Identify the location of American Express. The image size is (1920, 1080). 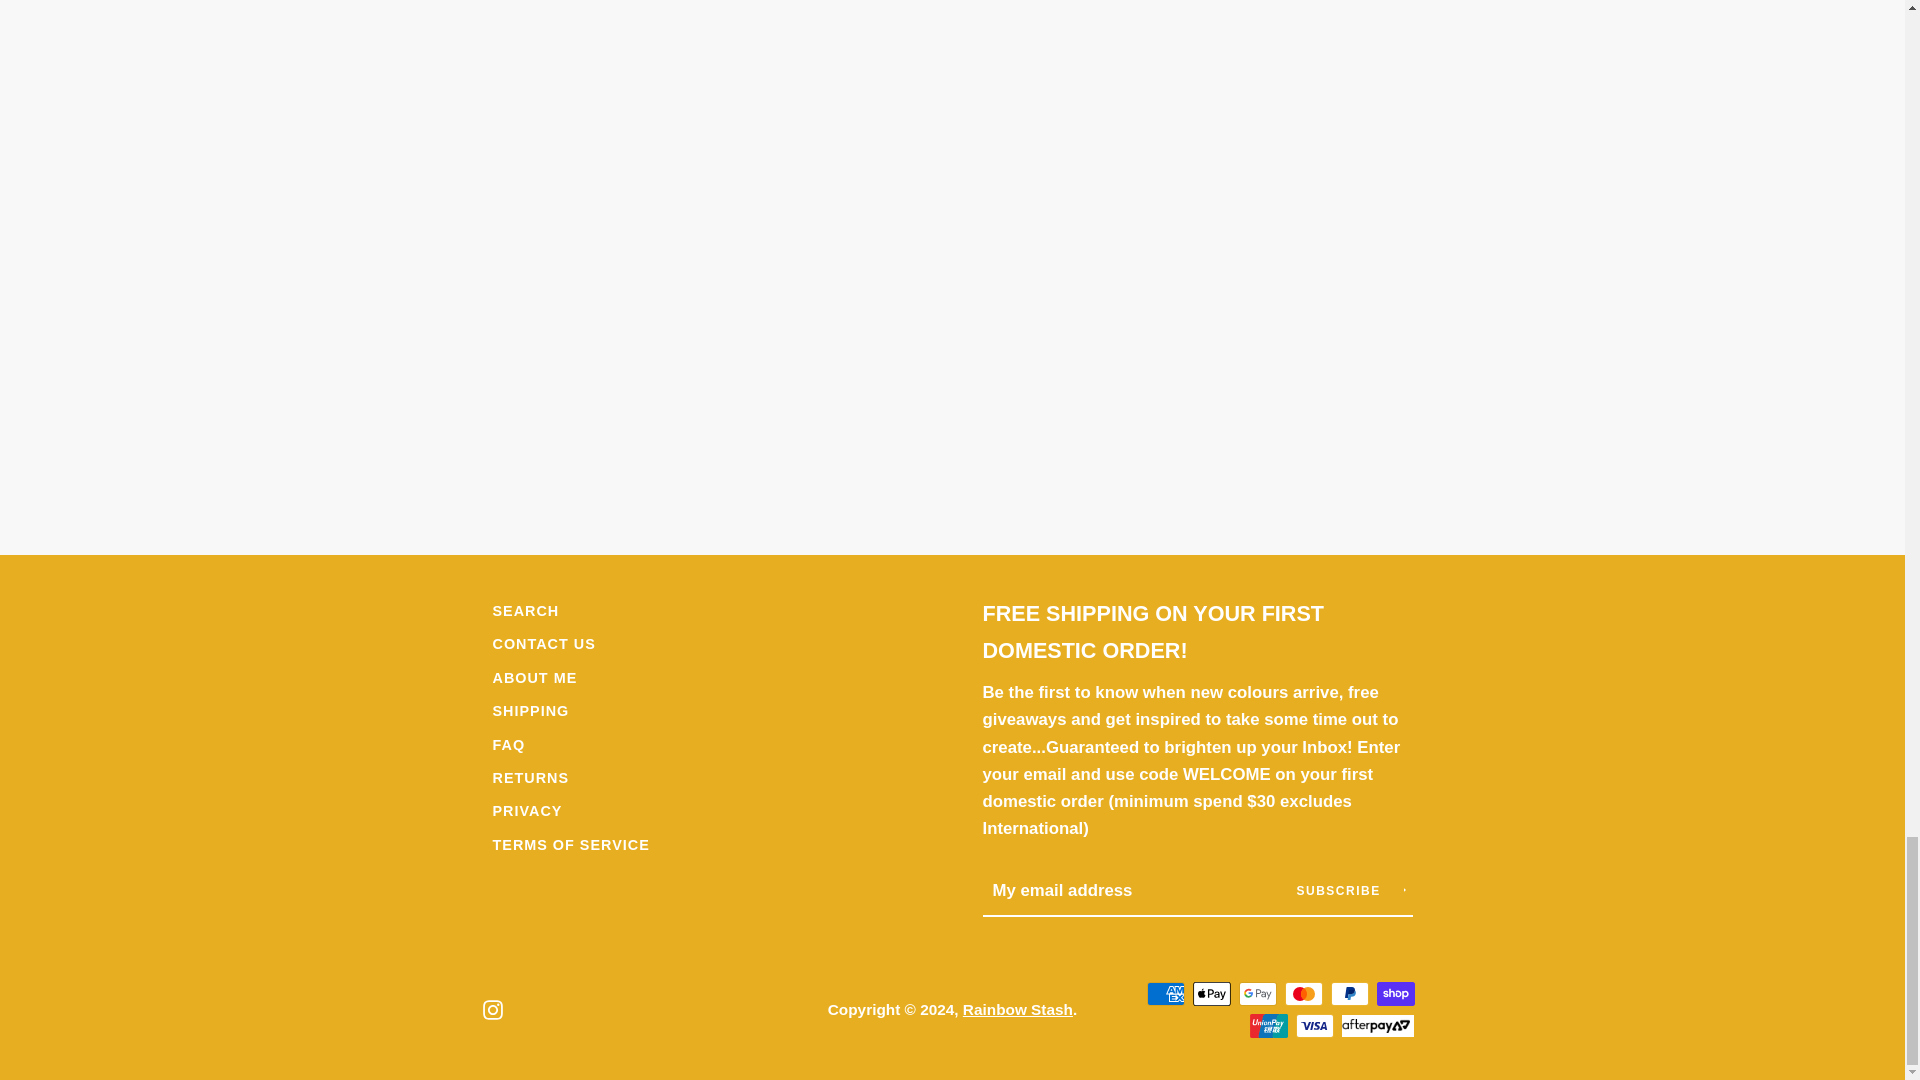
(1165, 993).